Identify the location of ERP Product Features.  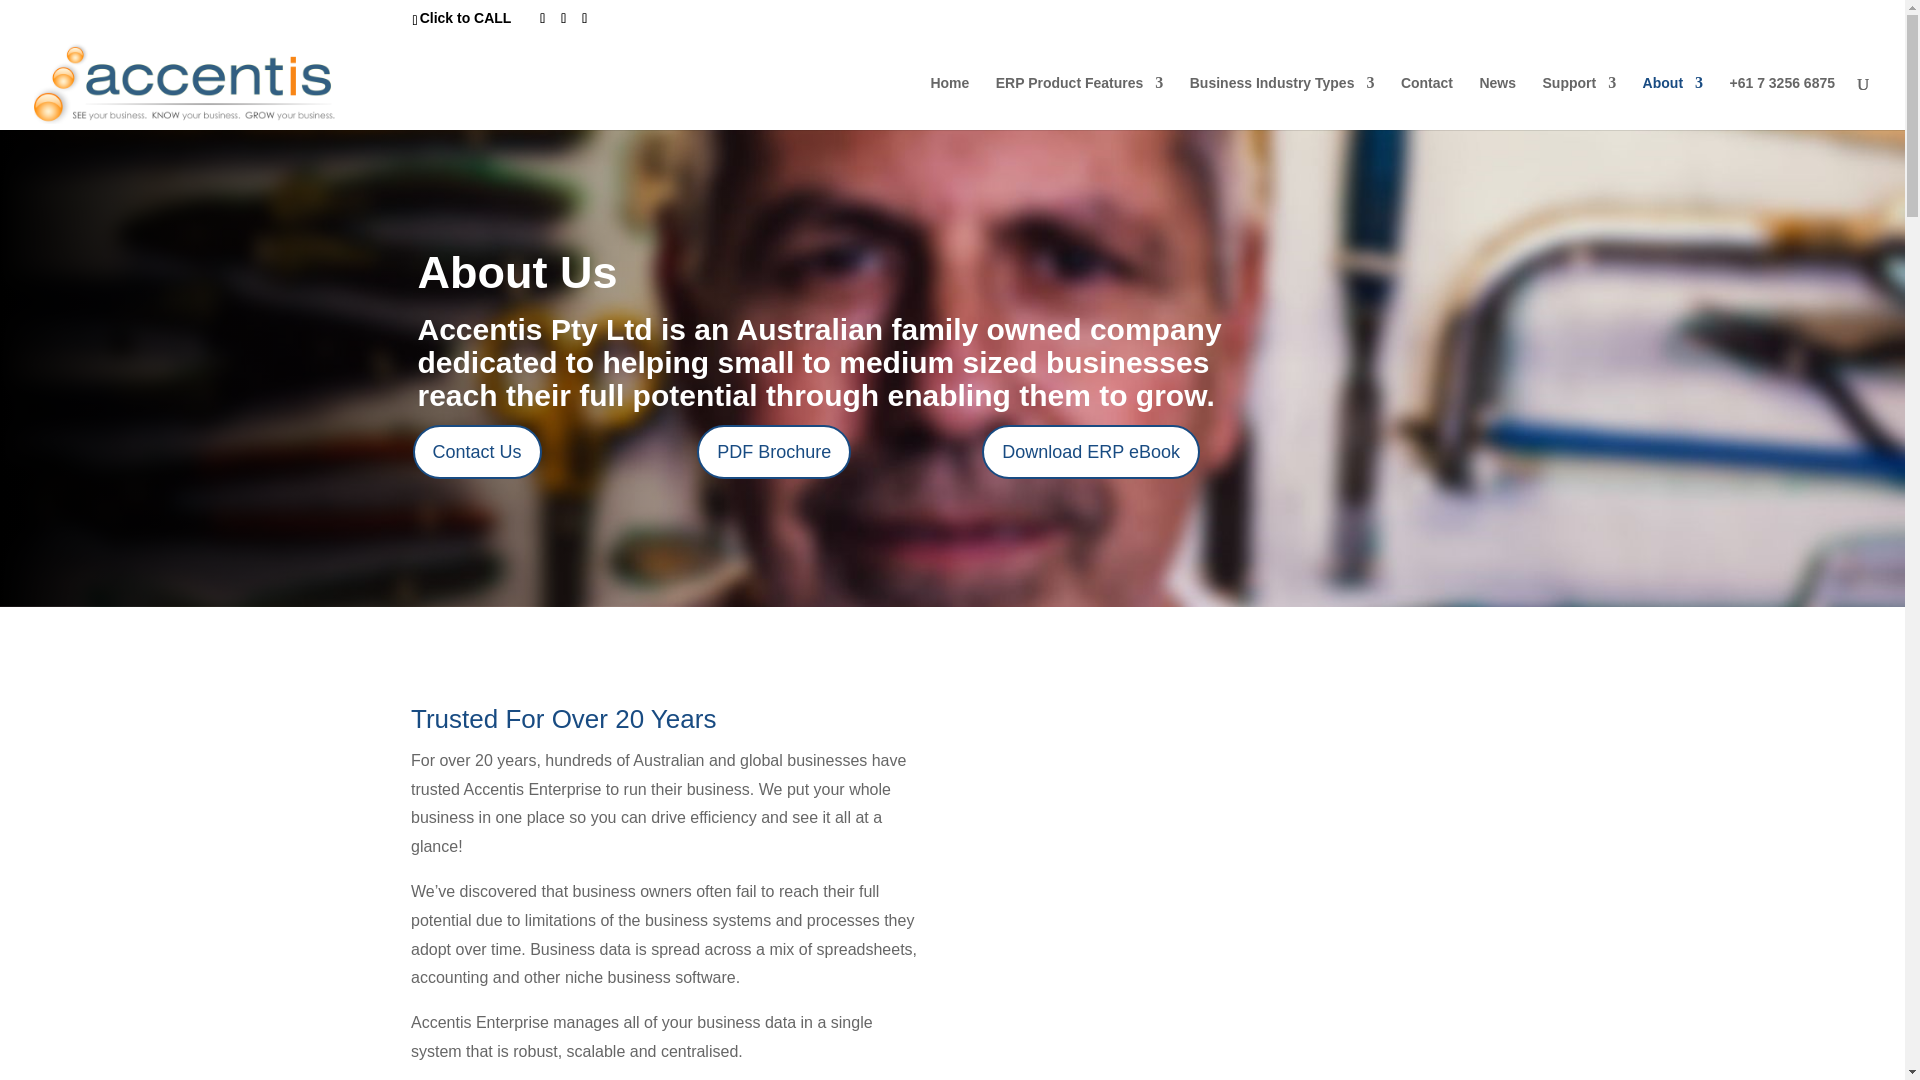
(1080, 102).